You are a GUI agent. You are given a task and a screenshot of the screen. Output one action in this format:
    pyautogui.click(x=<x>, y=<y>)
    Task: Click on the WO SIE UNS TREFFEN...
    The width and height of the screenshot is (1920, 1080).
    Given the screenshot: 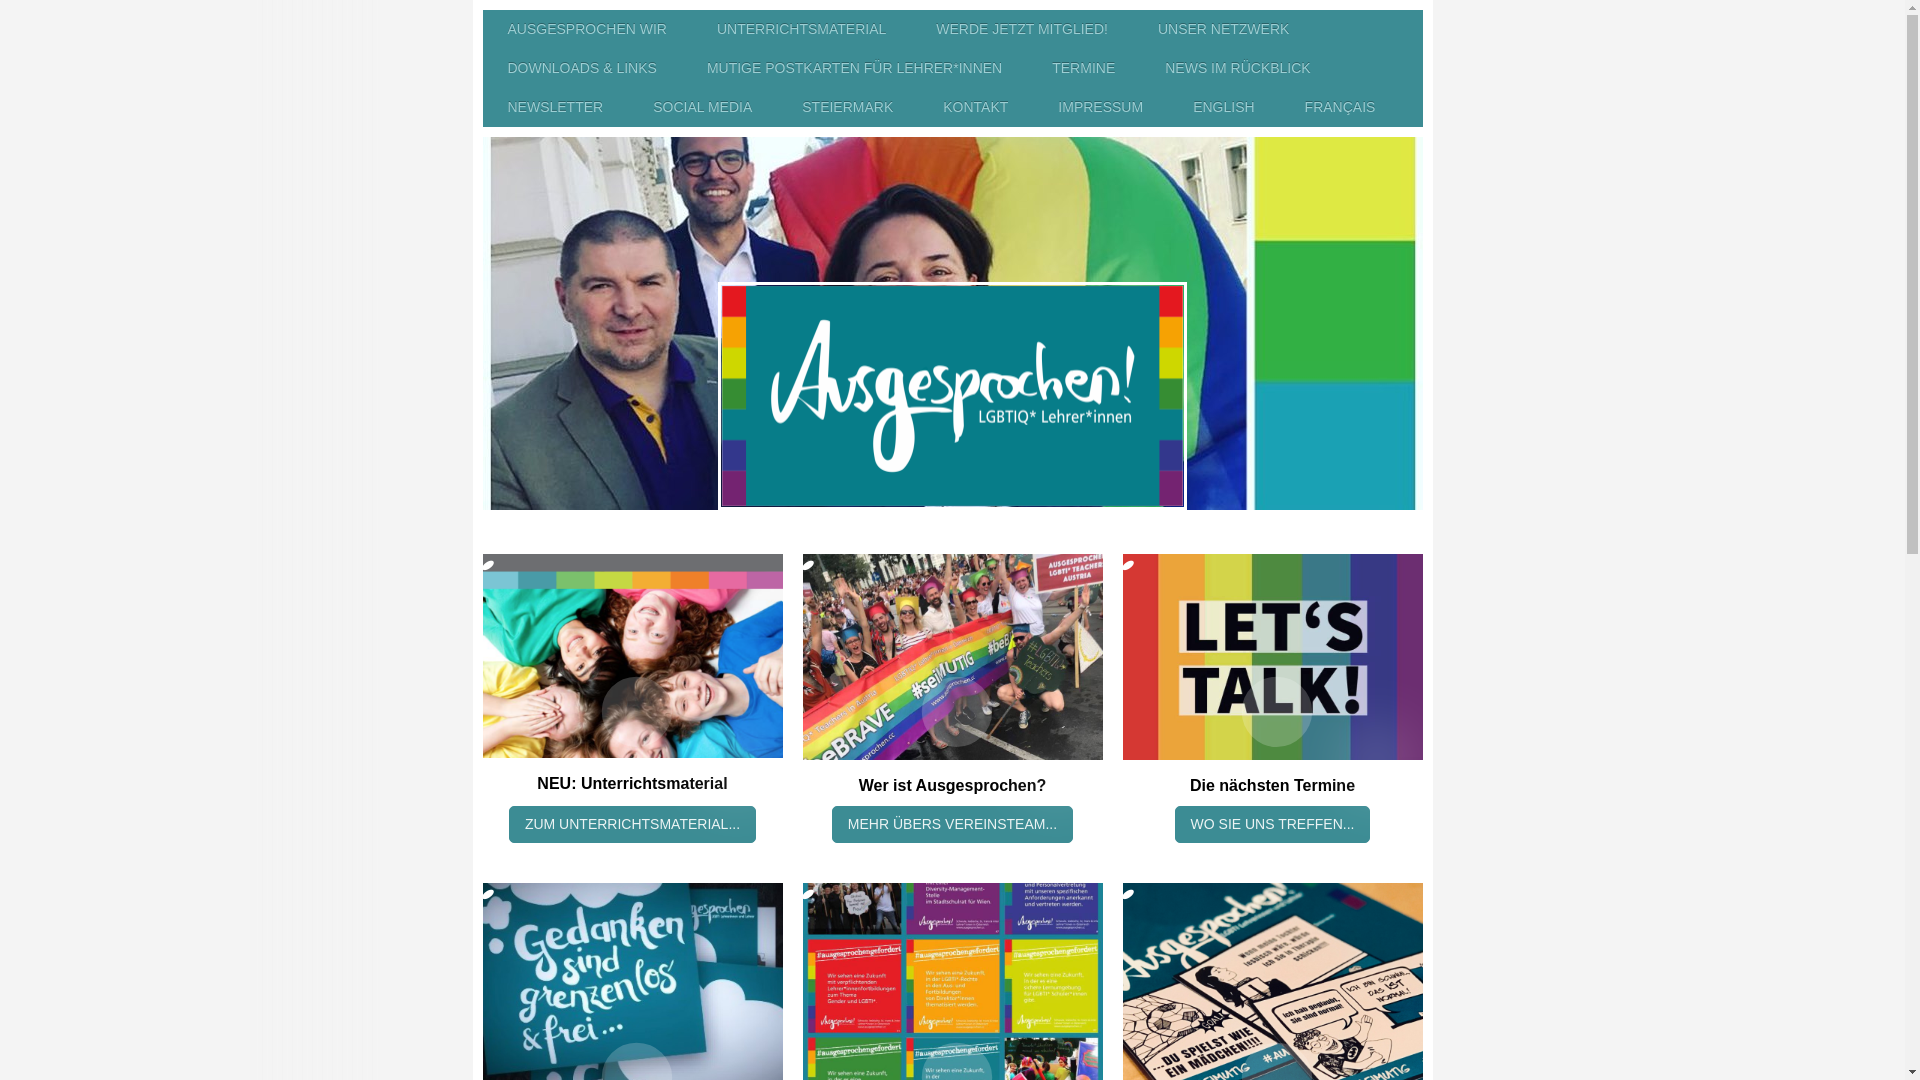 What is the action you would take?
    pyautogui.click(x=1273, y=824)
    